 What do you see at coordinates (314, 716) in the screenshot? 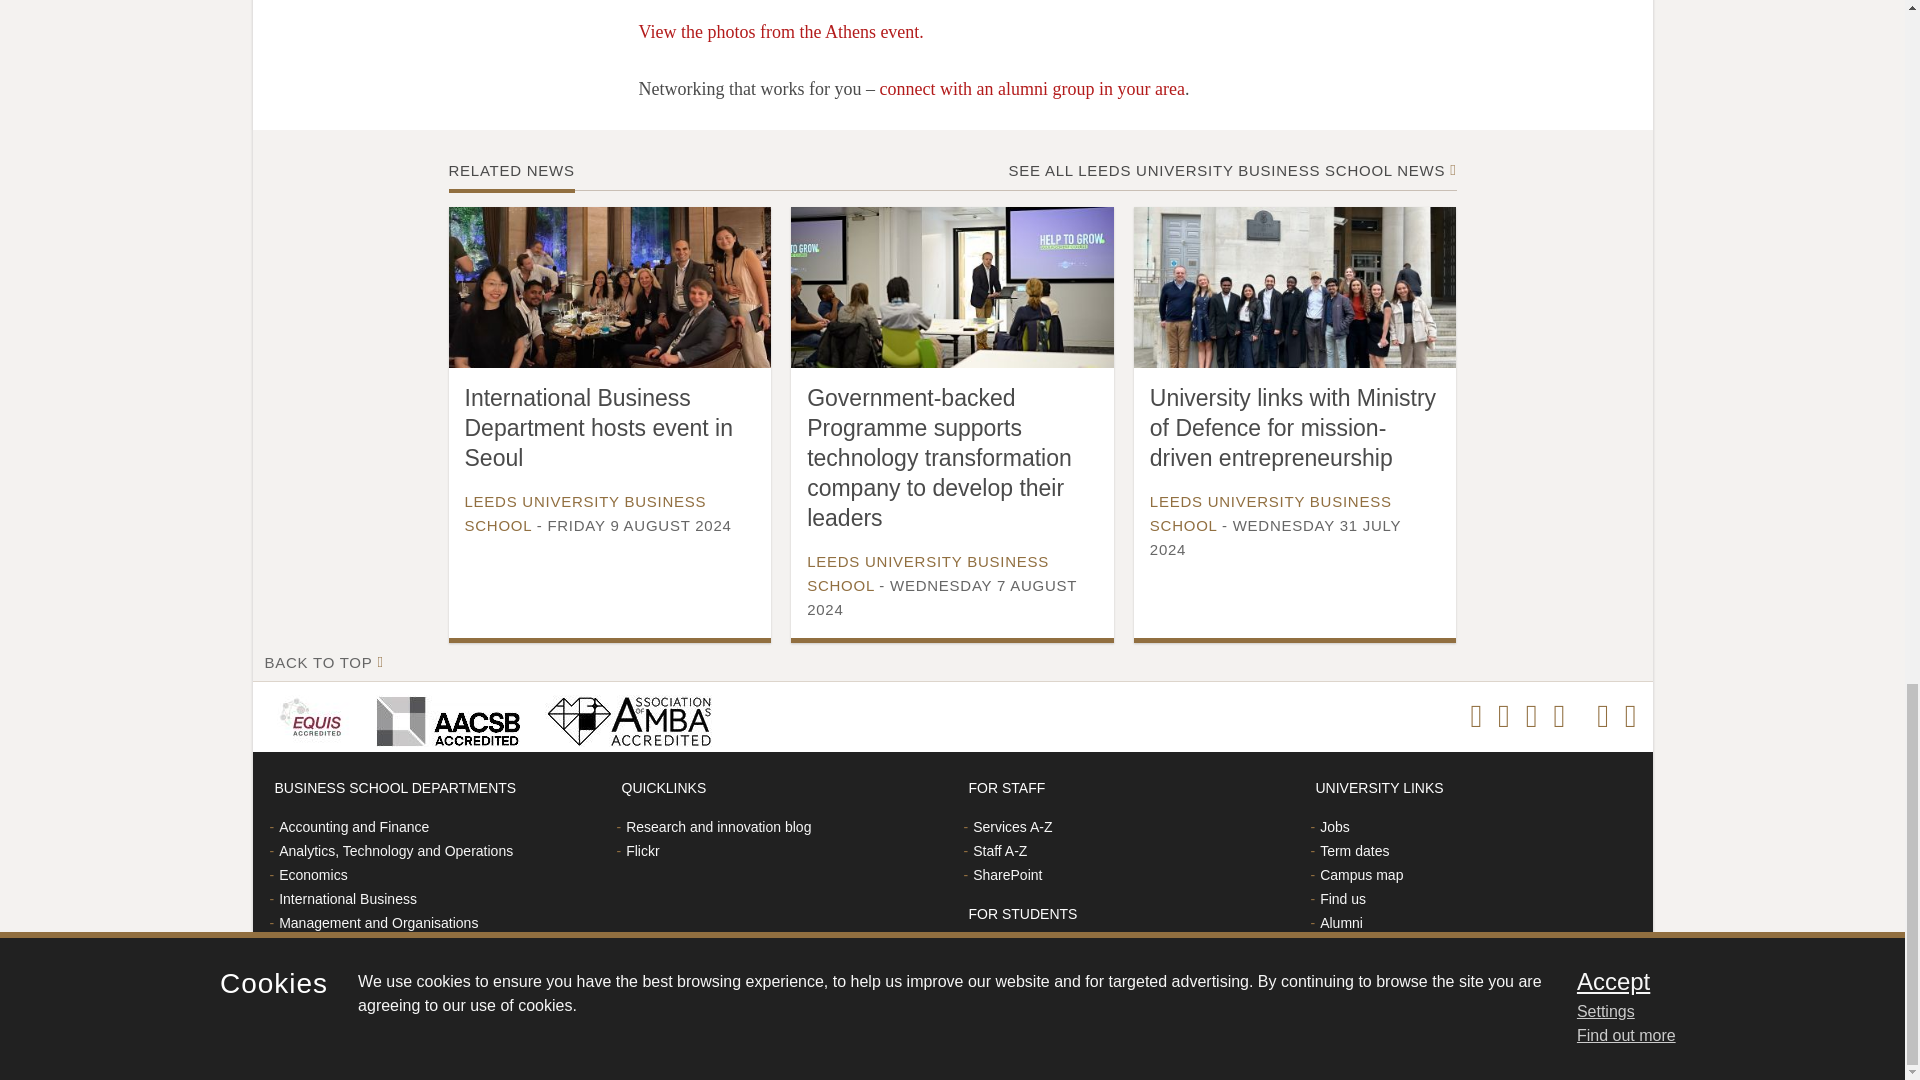
I see `Visit 1-EFMD` at bounding box center [314, 716].